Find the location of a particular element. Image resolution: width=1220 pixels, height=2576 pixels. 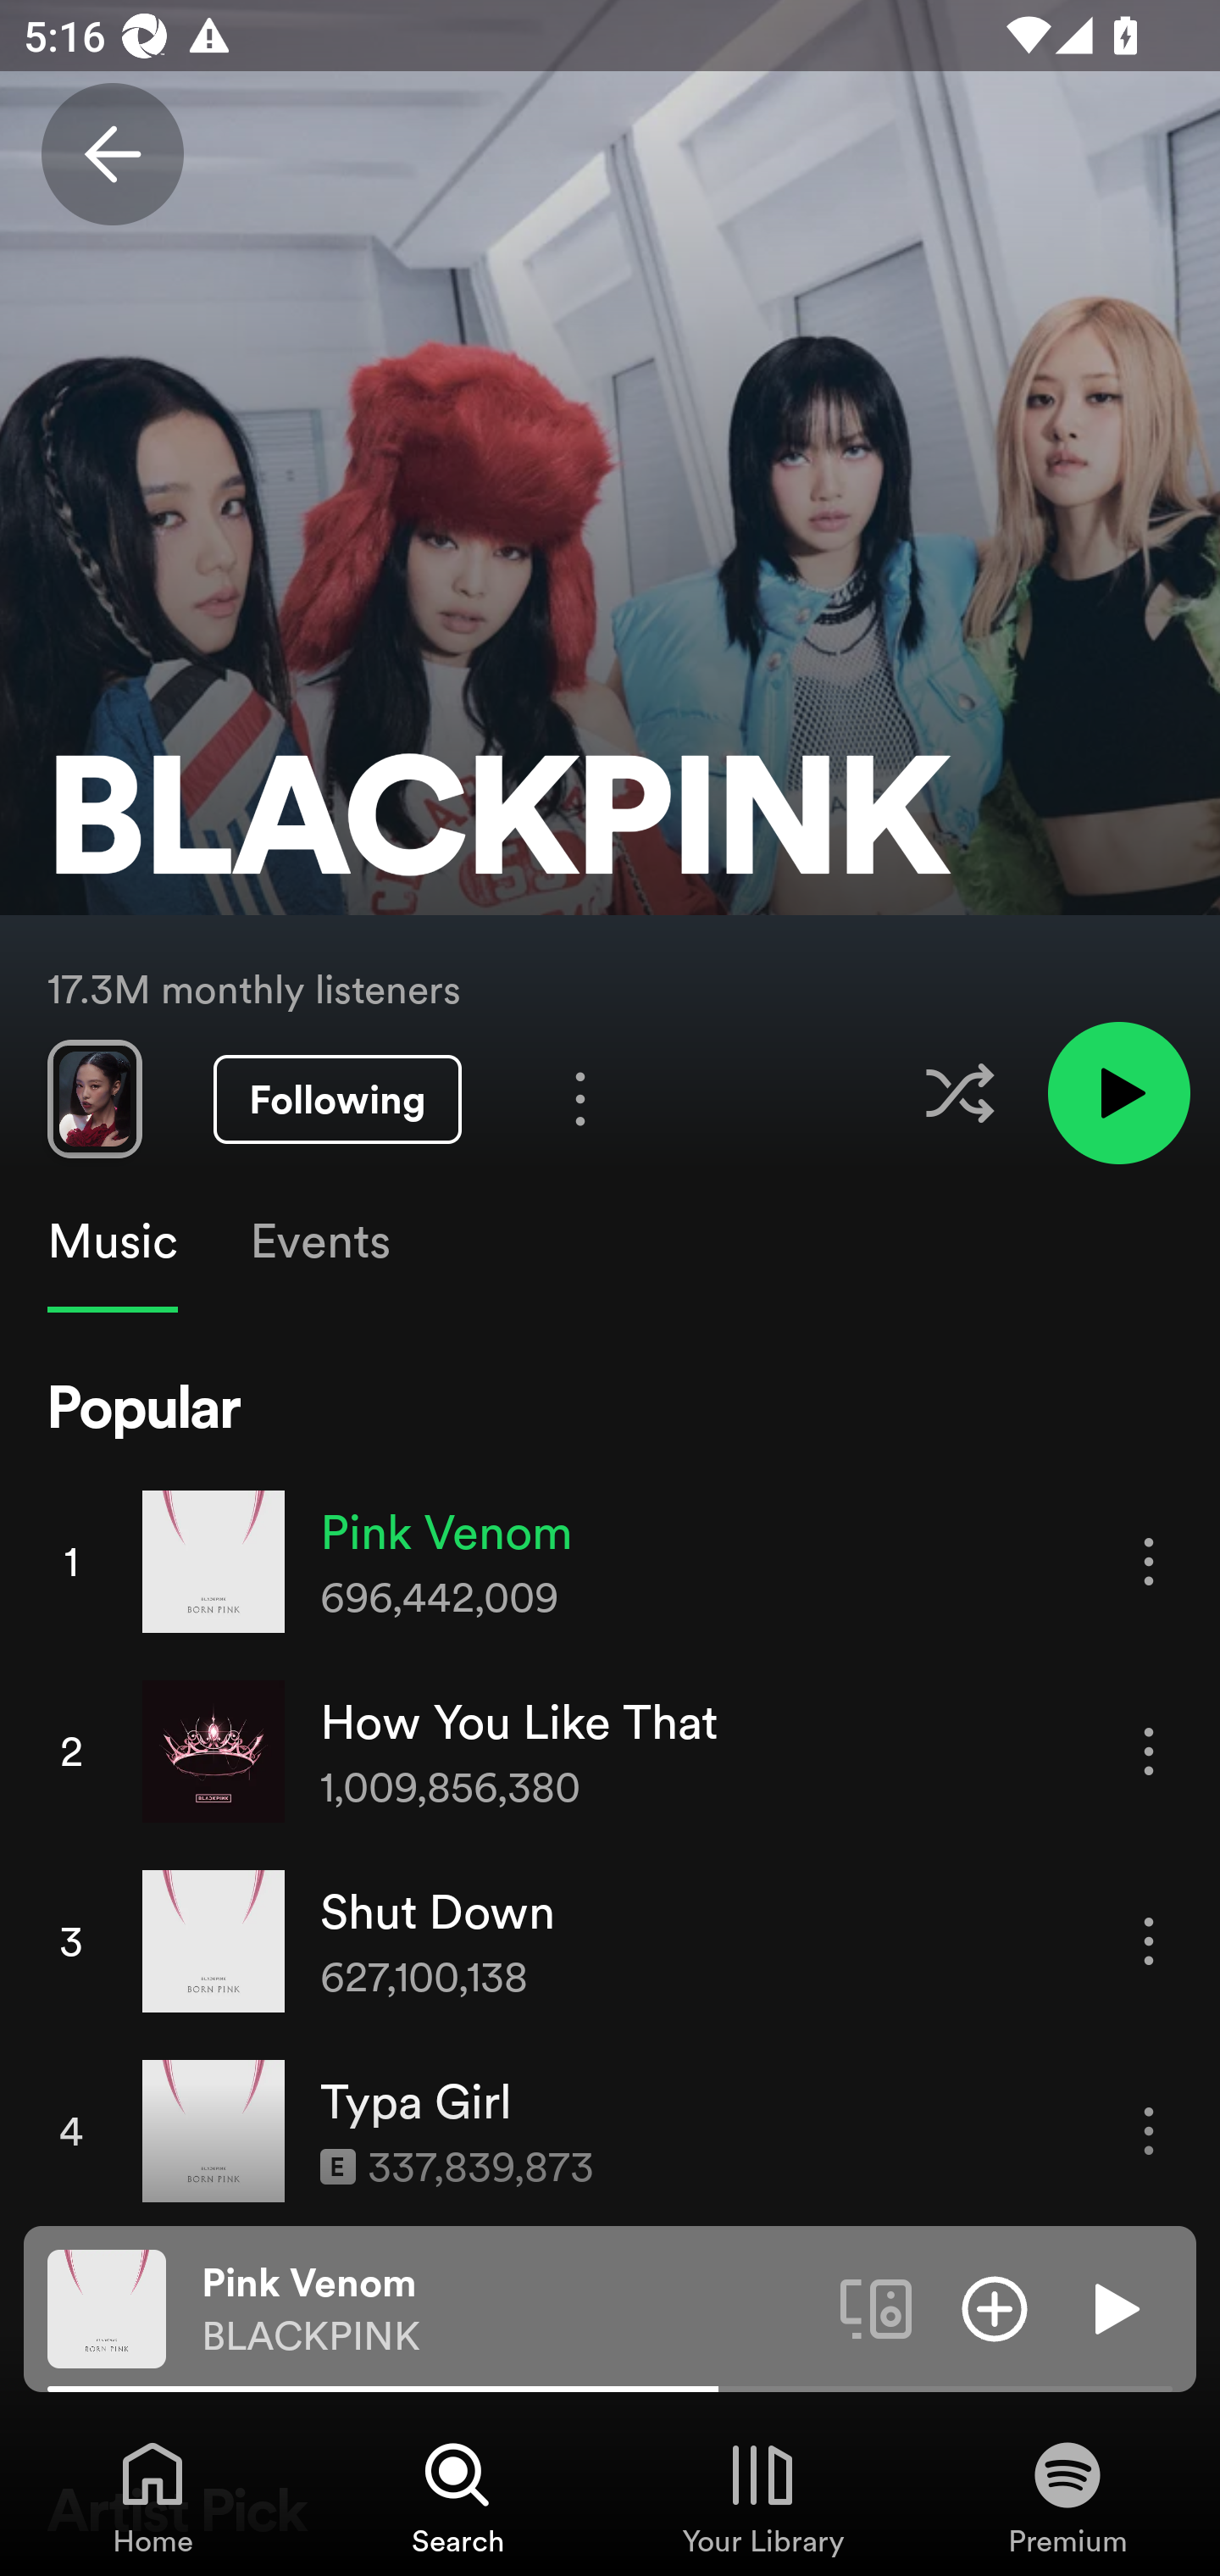

Add item is located at coordinates (995, 2307).